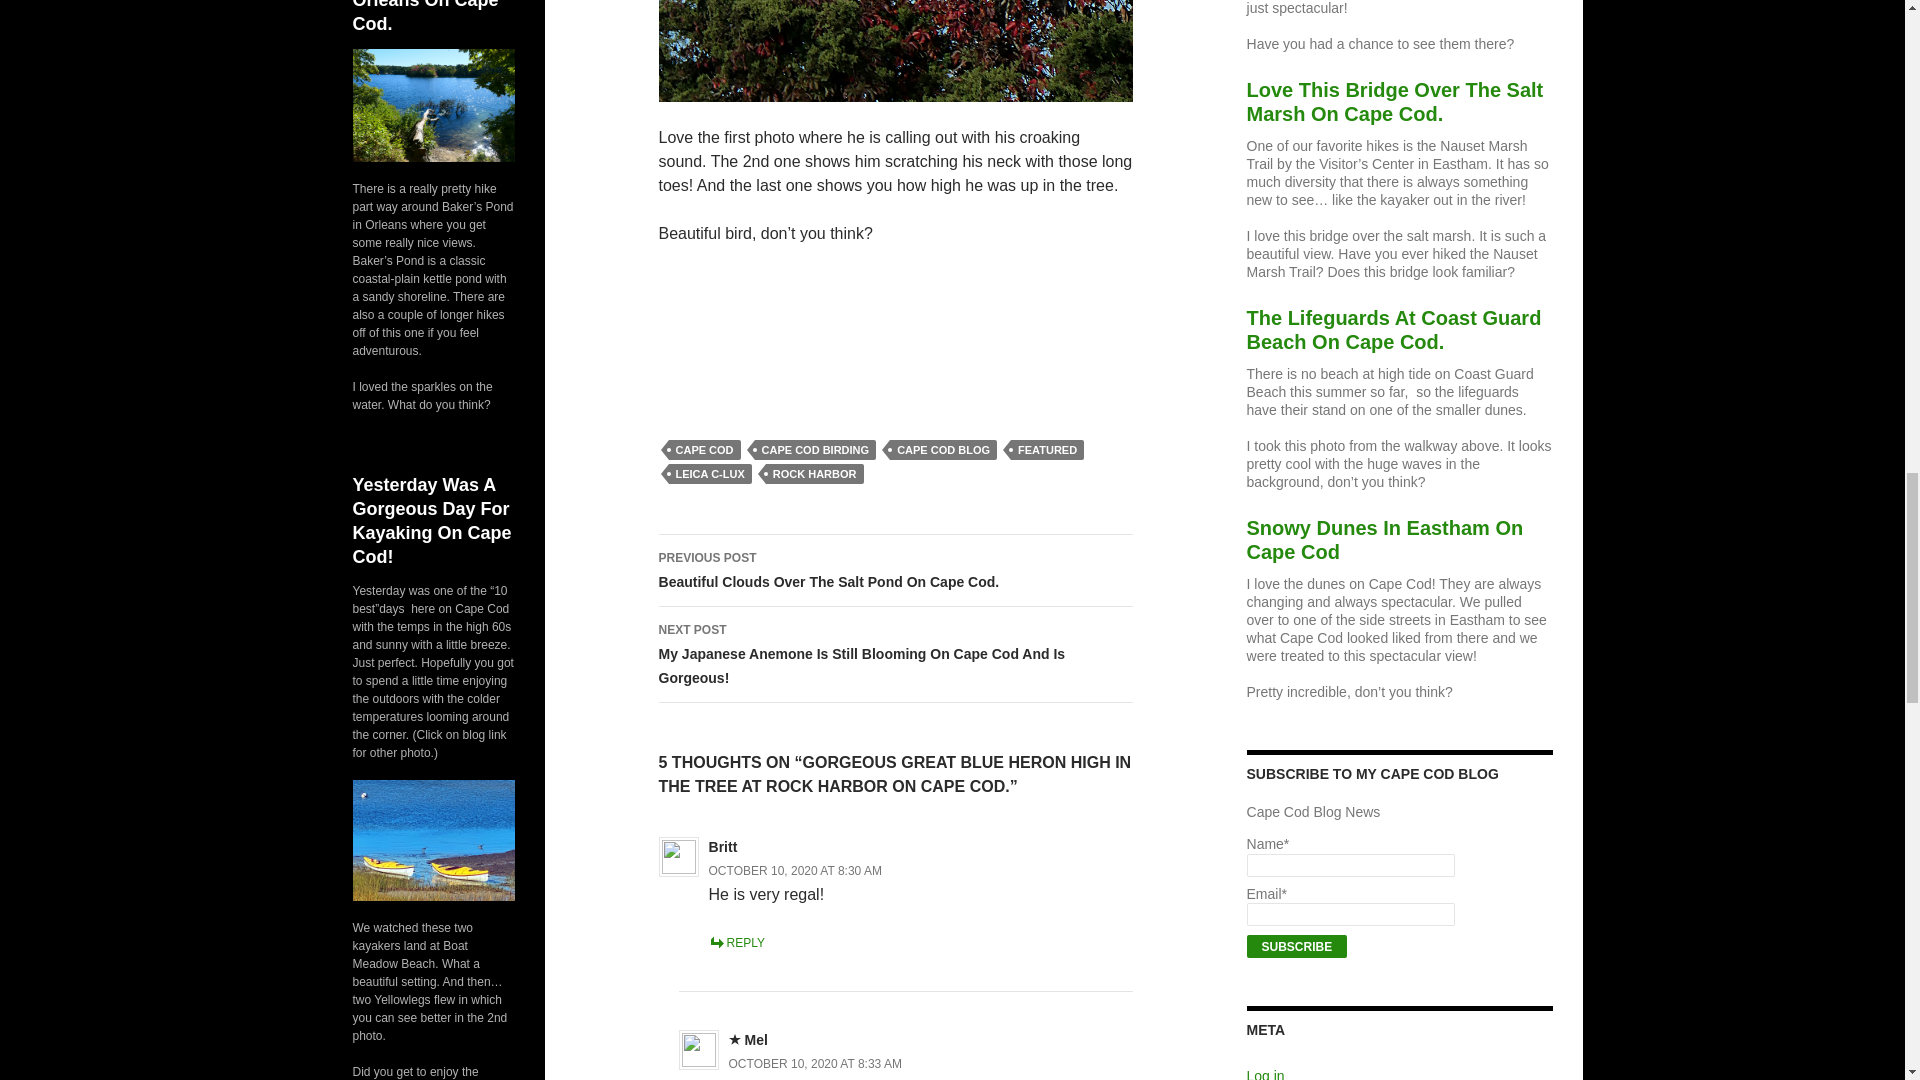 This screenshot has width=1920, height=1080. I want to click on OCTOBER 10, 2020 AT 8:30 AM, so click(794, 871).